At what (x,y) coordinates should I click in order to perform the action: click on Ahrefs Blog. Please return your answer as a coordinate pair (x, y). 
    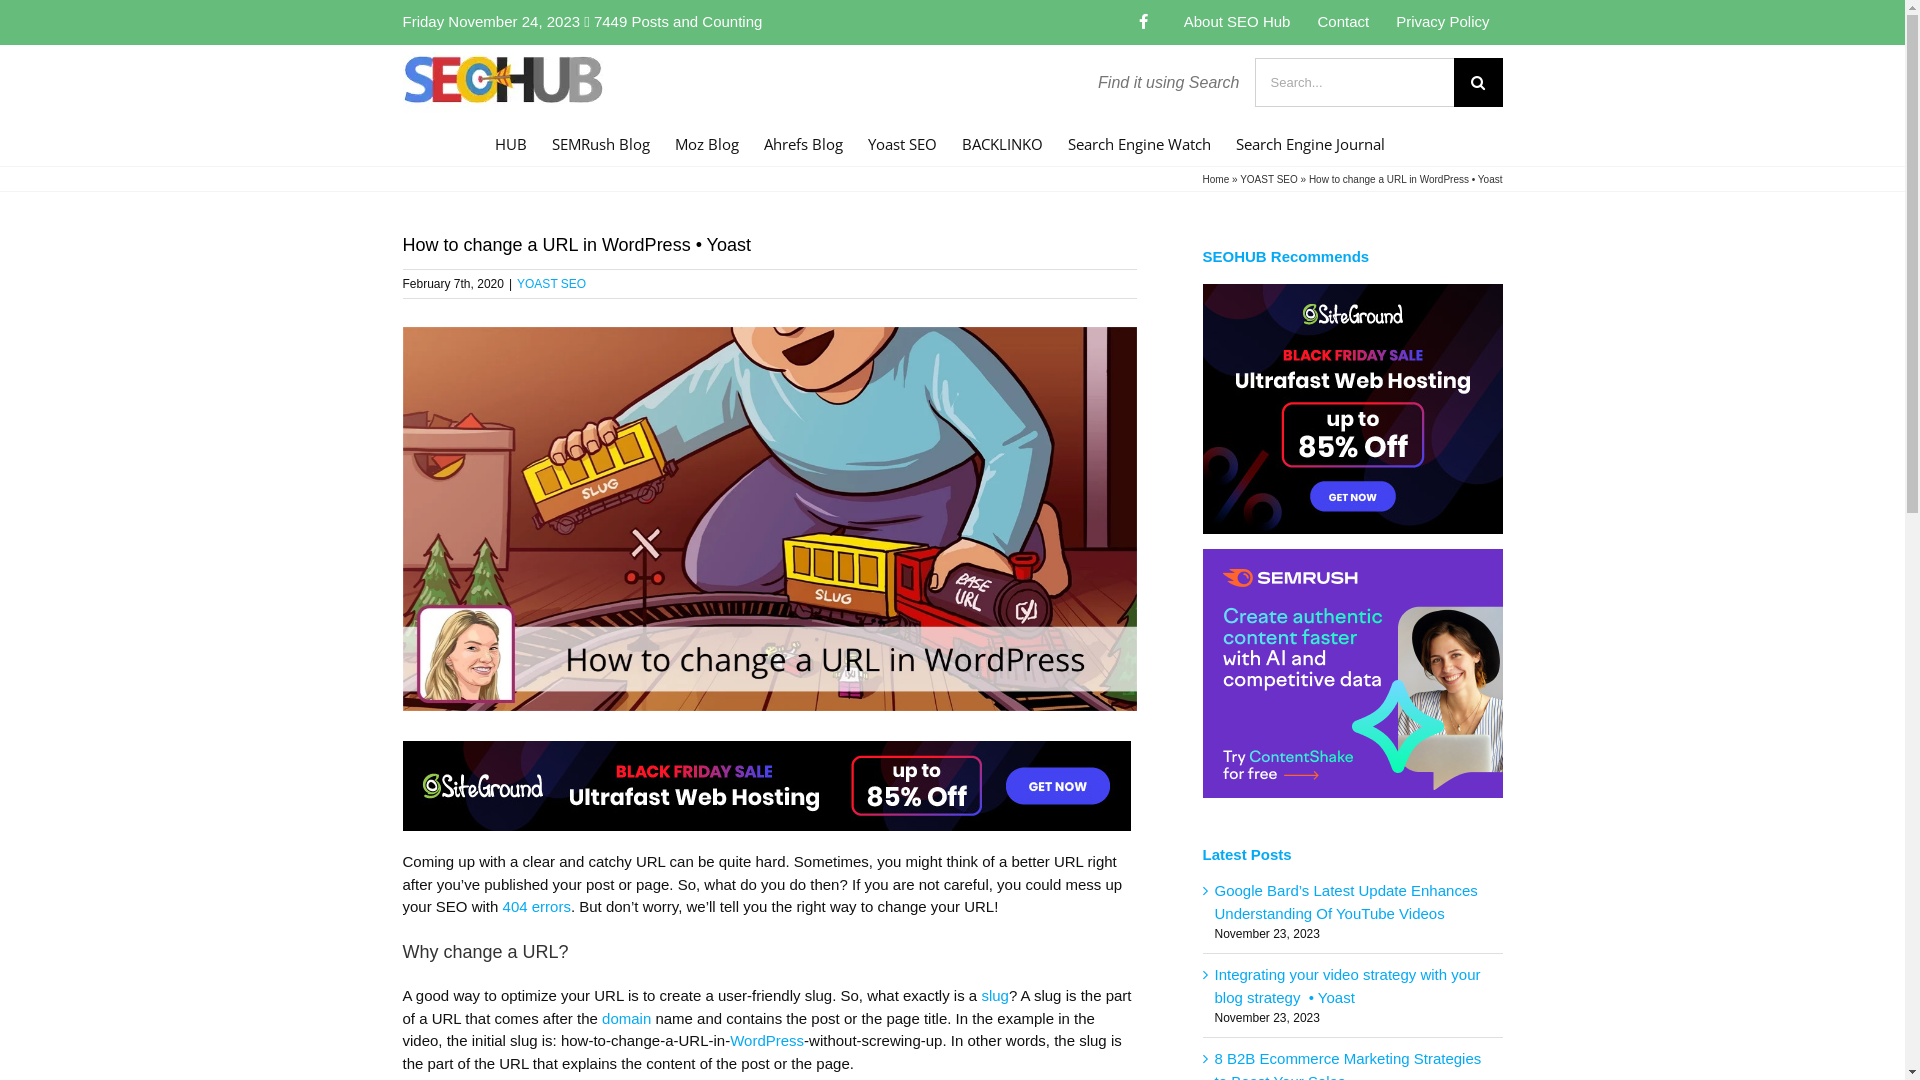
    Looking at the image, I should click on (804, 143).